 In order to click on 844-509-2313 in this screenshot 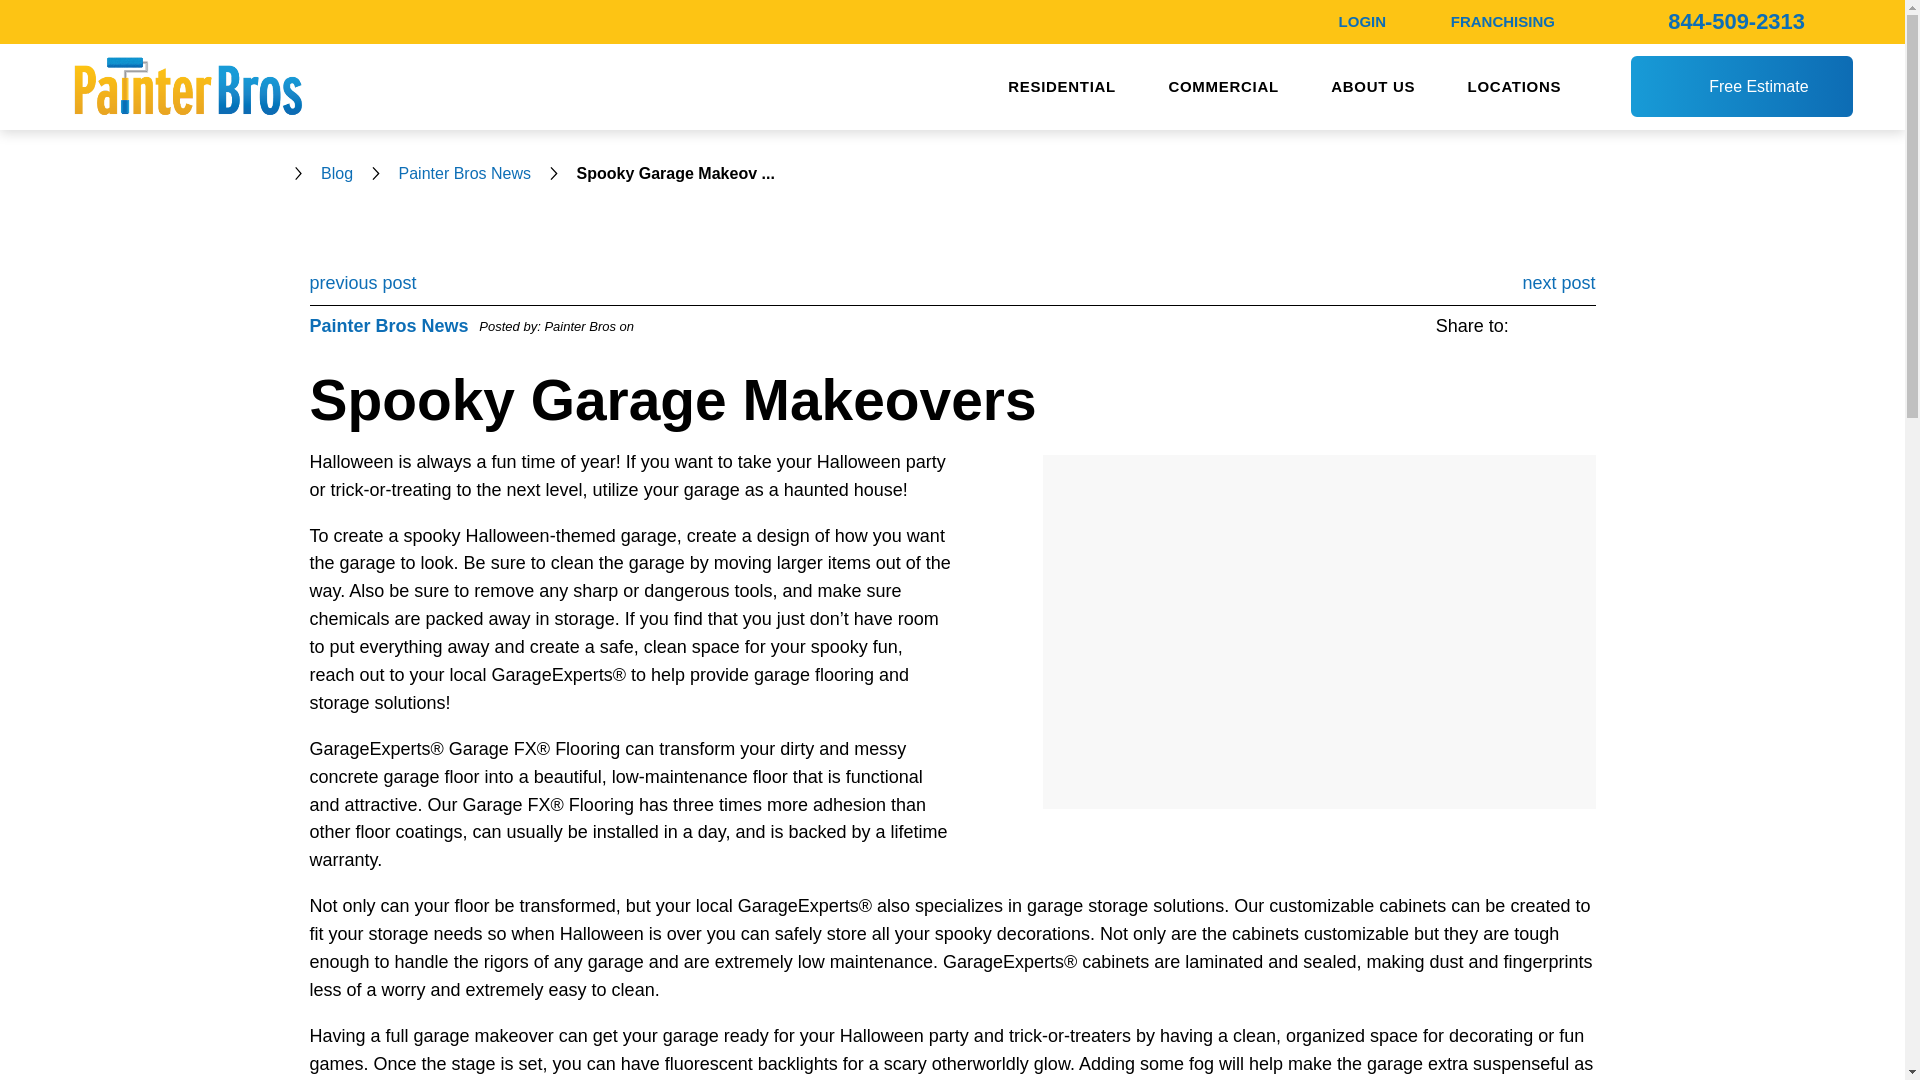, I will do `click(1736, 20)`.